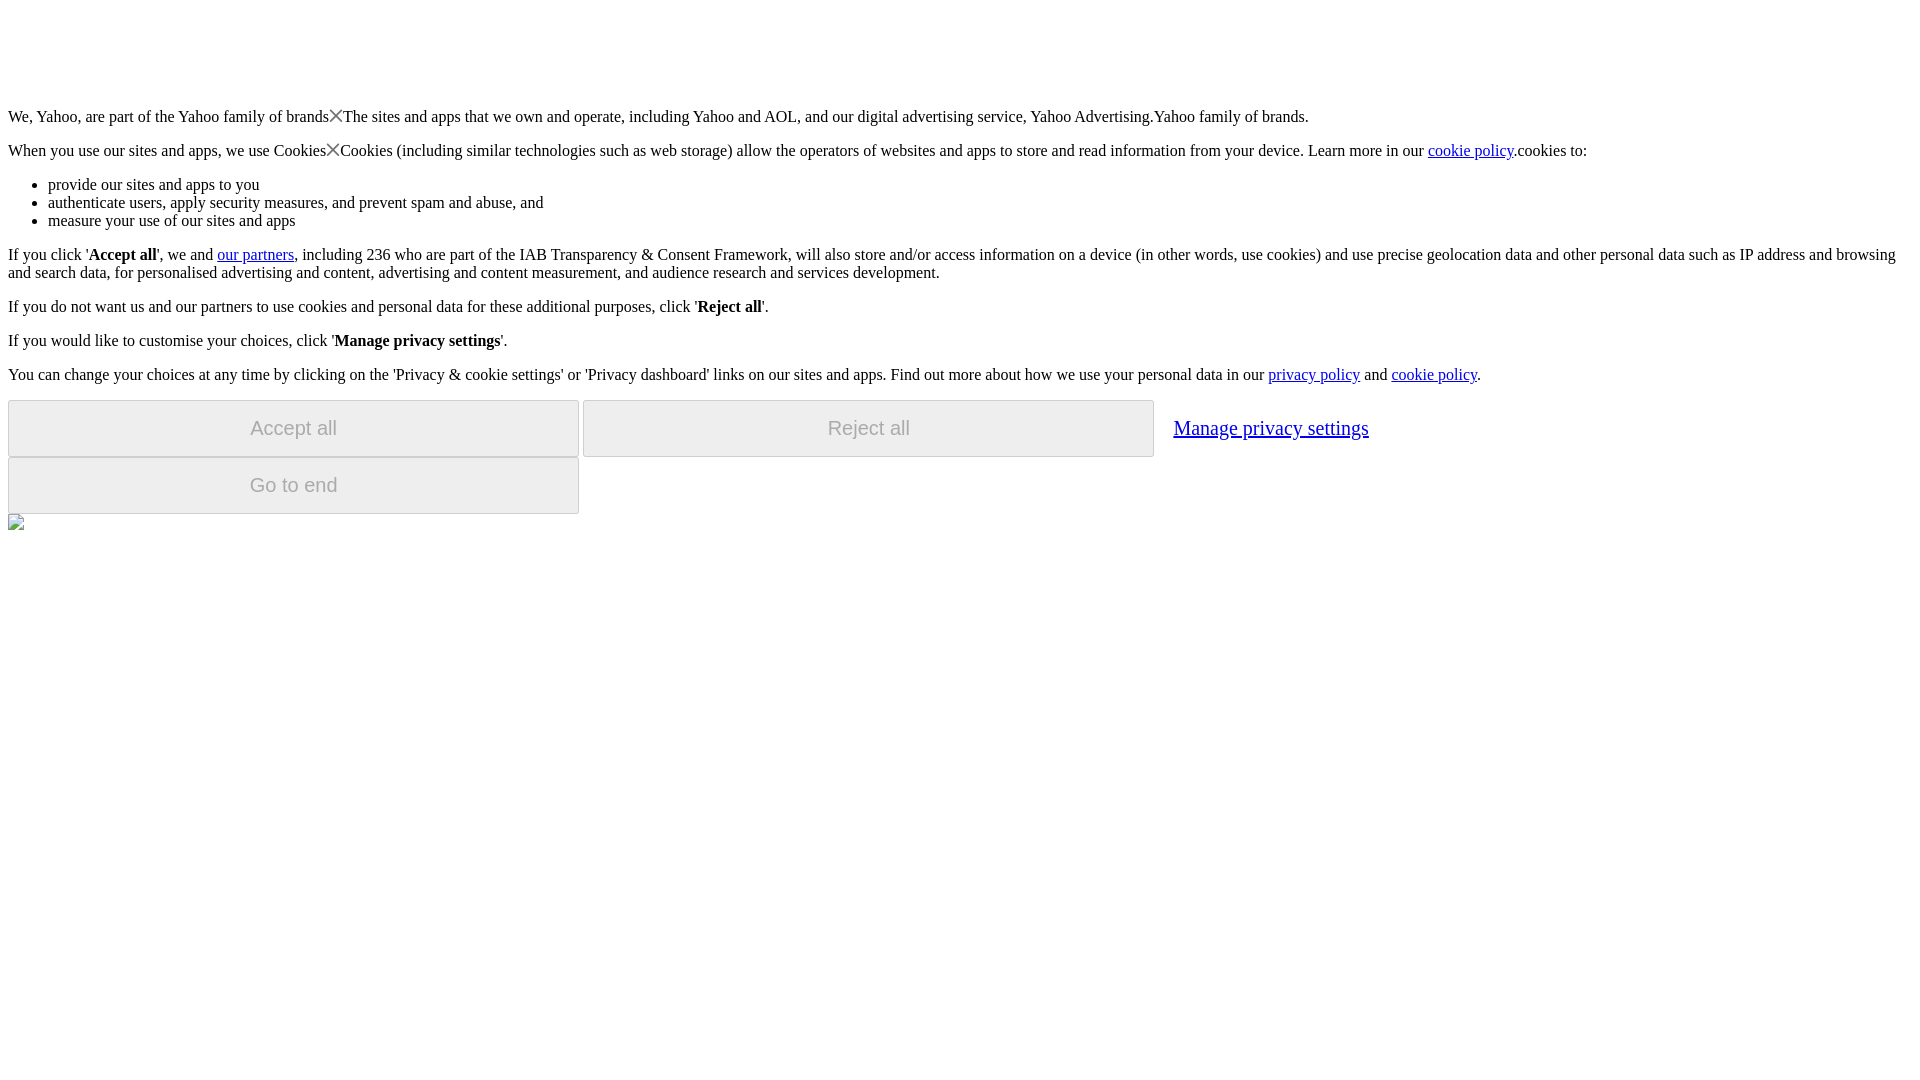 Image resolution: width=1920 pixels, height=1080 pixels. I want to click on privacy policy, so click(1313, 374).